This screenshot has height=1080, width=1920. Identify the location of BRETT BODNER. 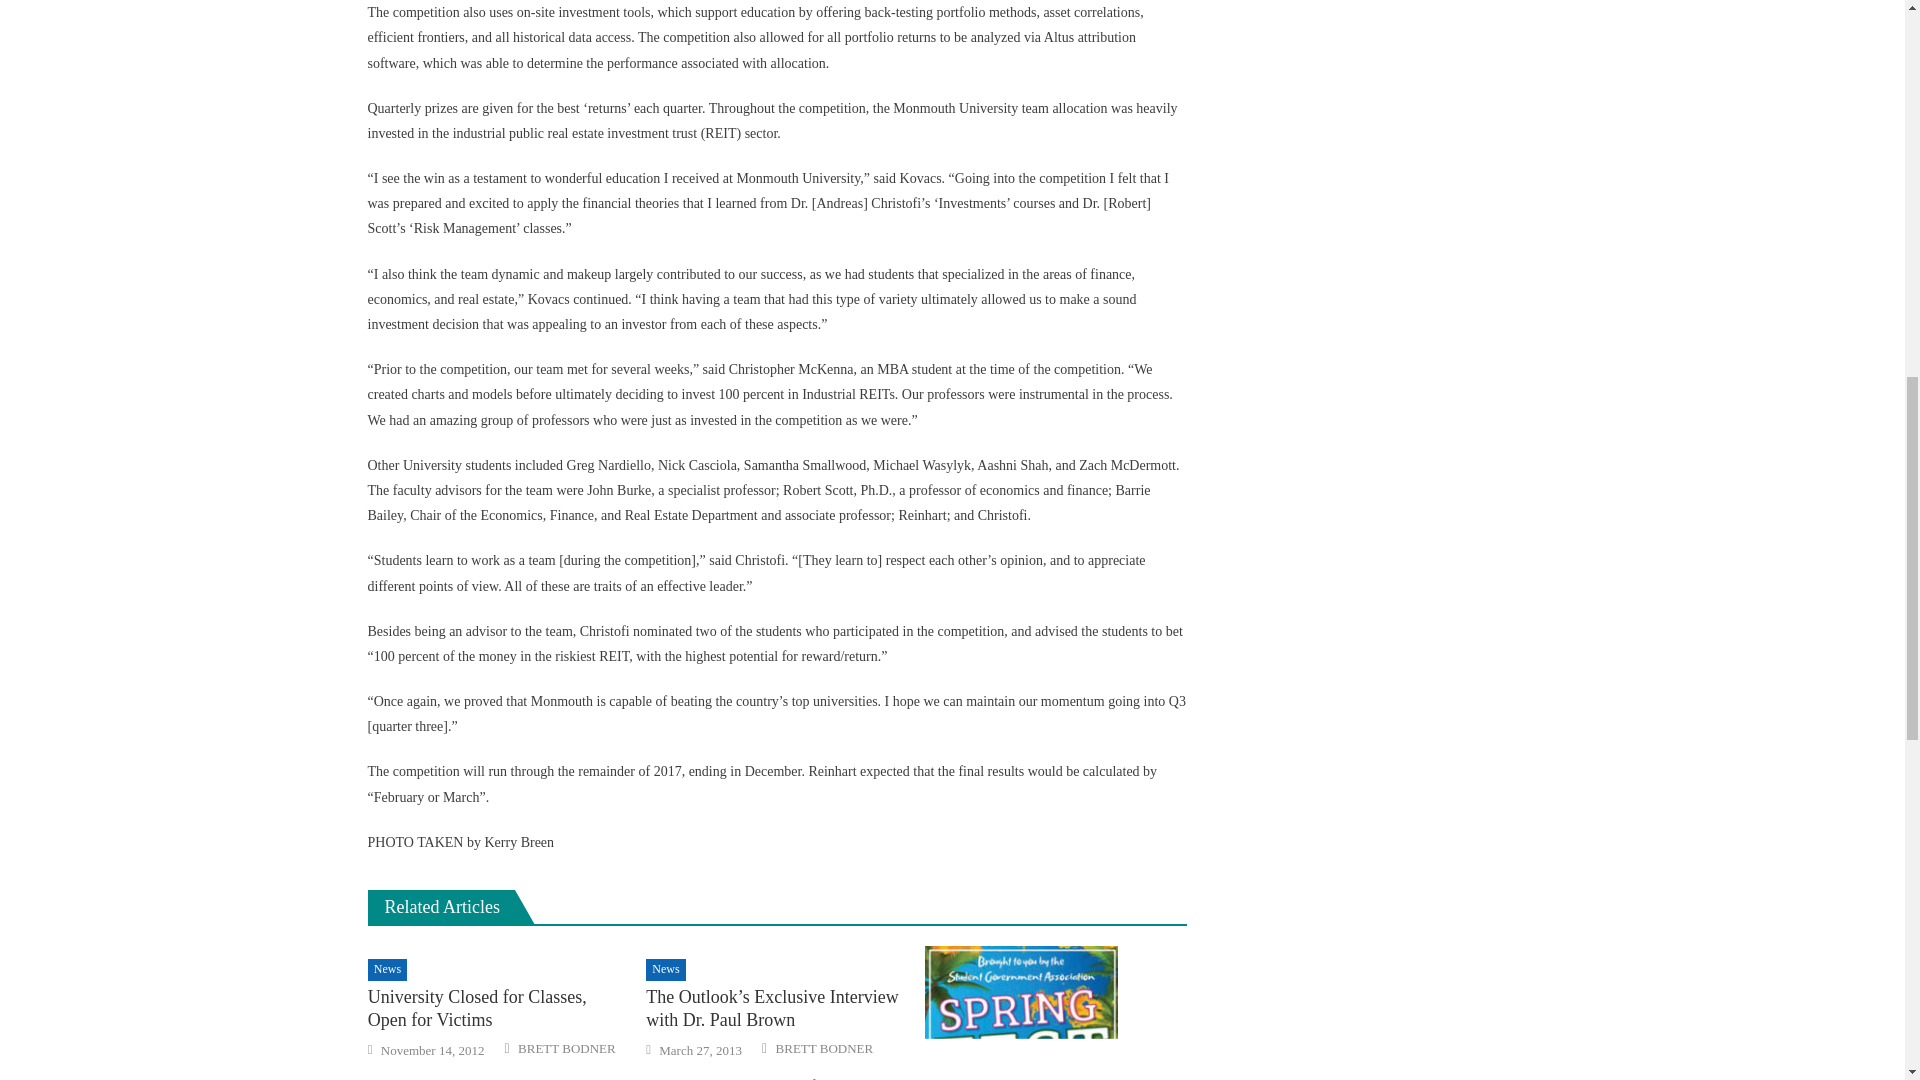
(567, 1049).